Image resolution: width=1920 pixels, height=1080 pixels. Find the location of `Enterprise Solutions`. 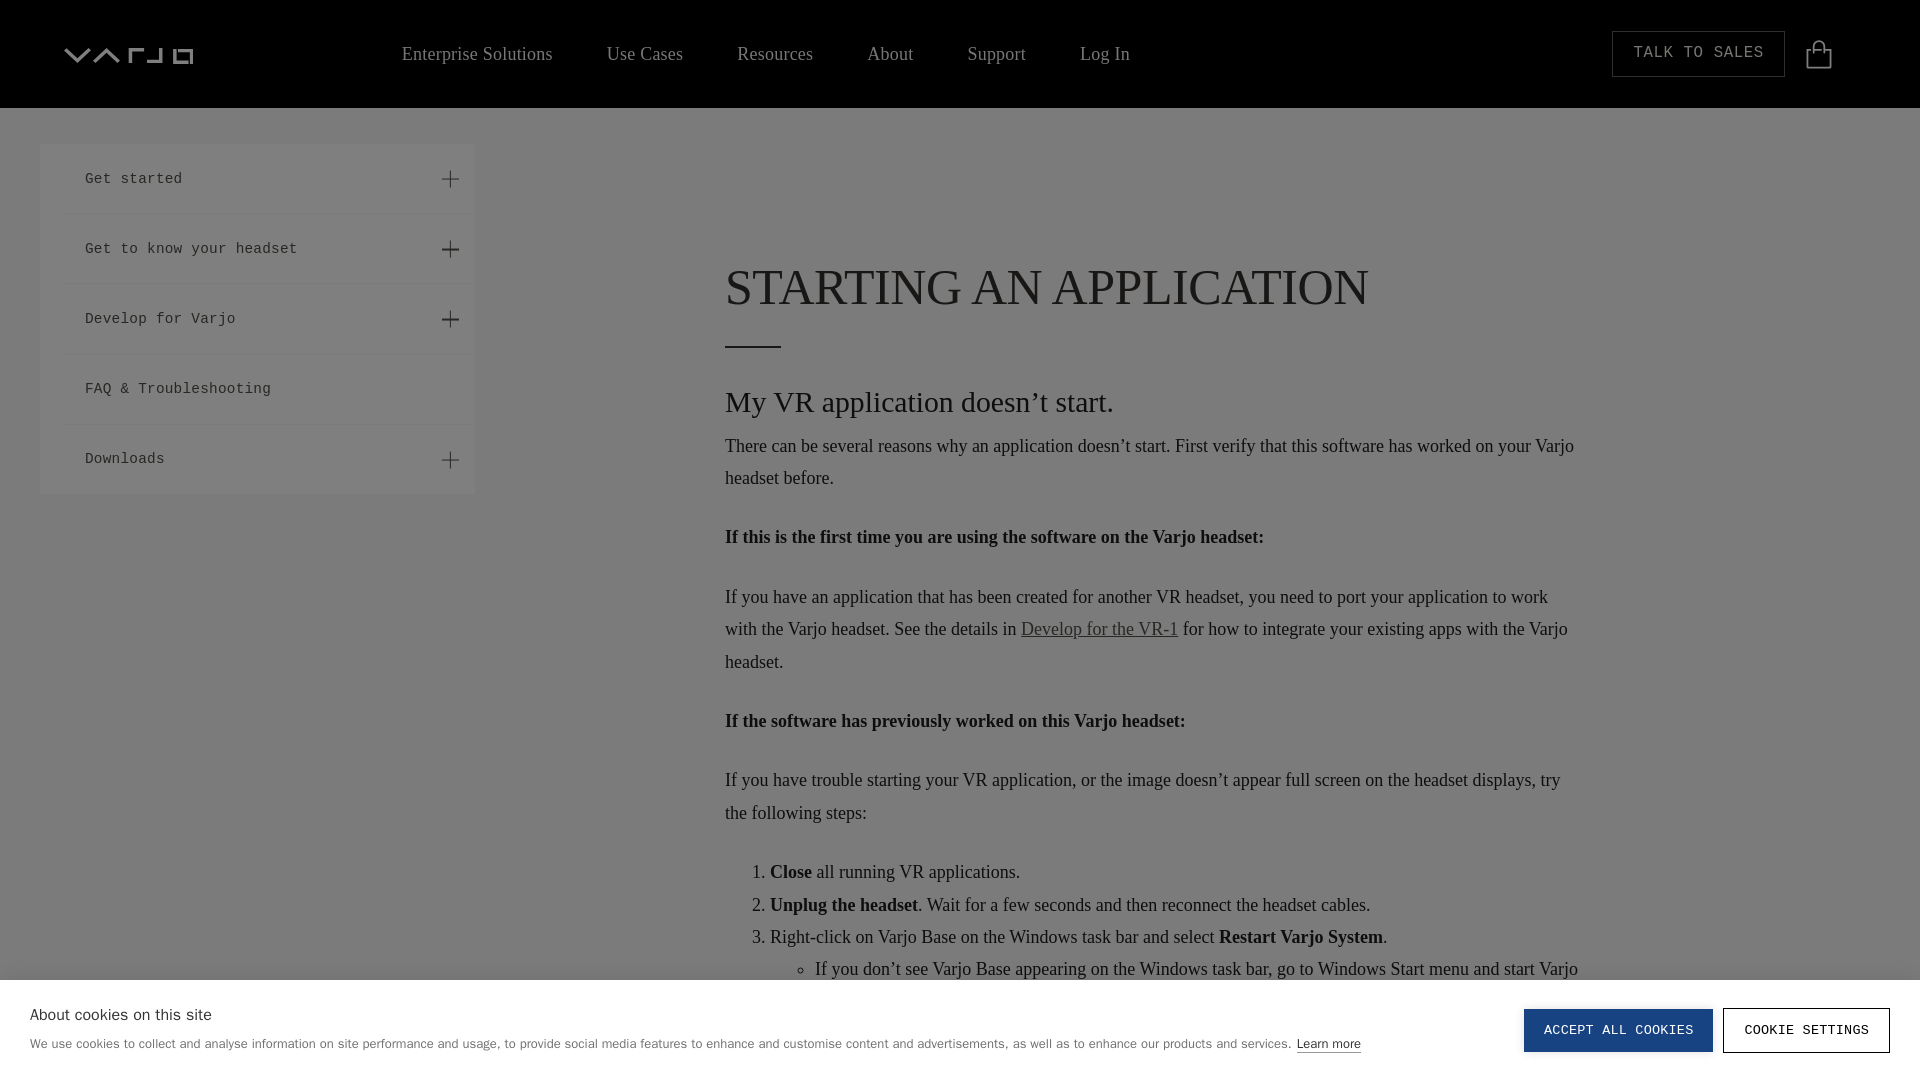

Enterprise Solutions is located at coordinates (476, 54).